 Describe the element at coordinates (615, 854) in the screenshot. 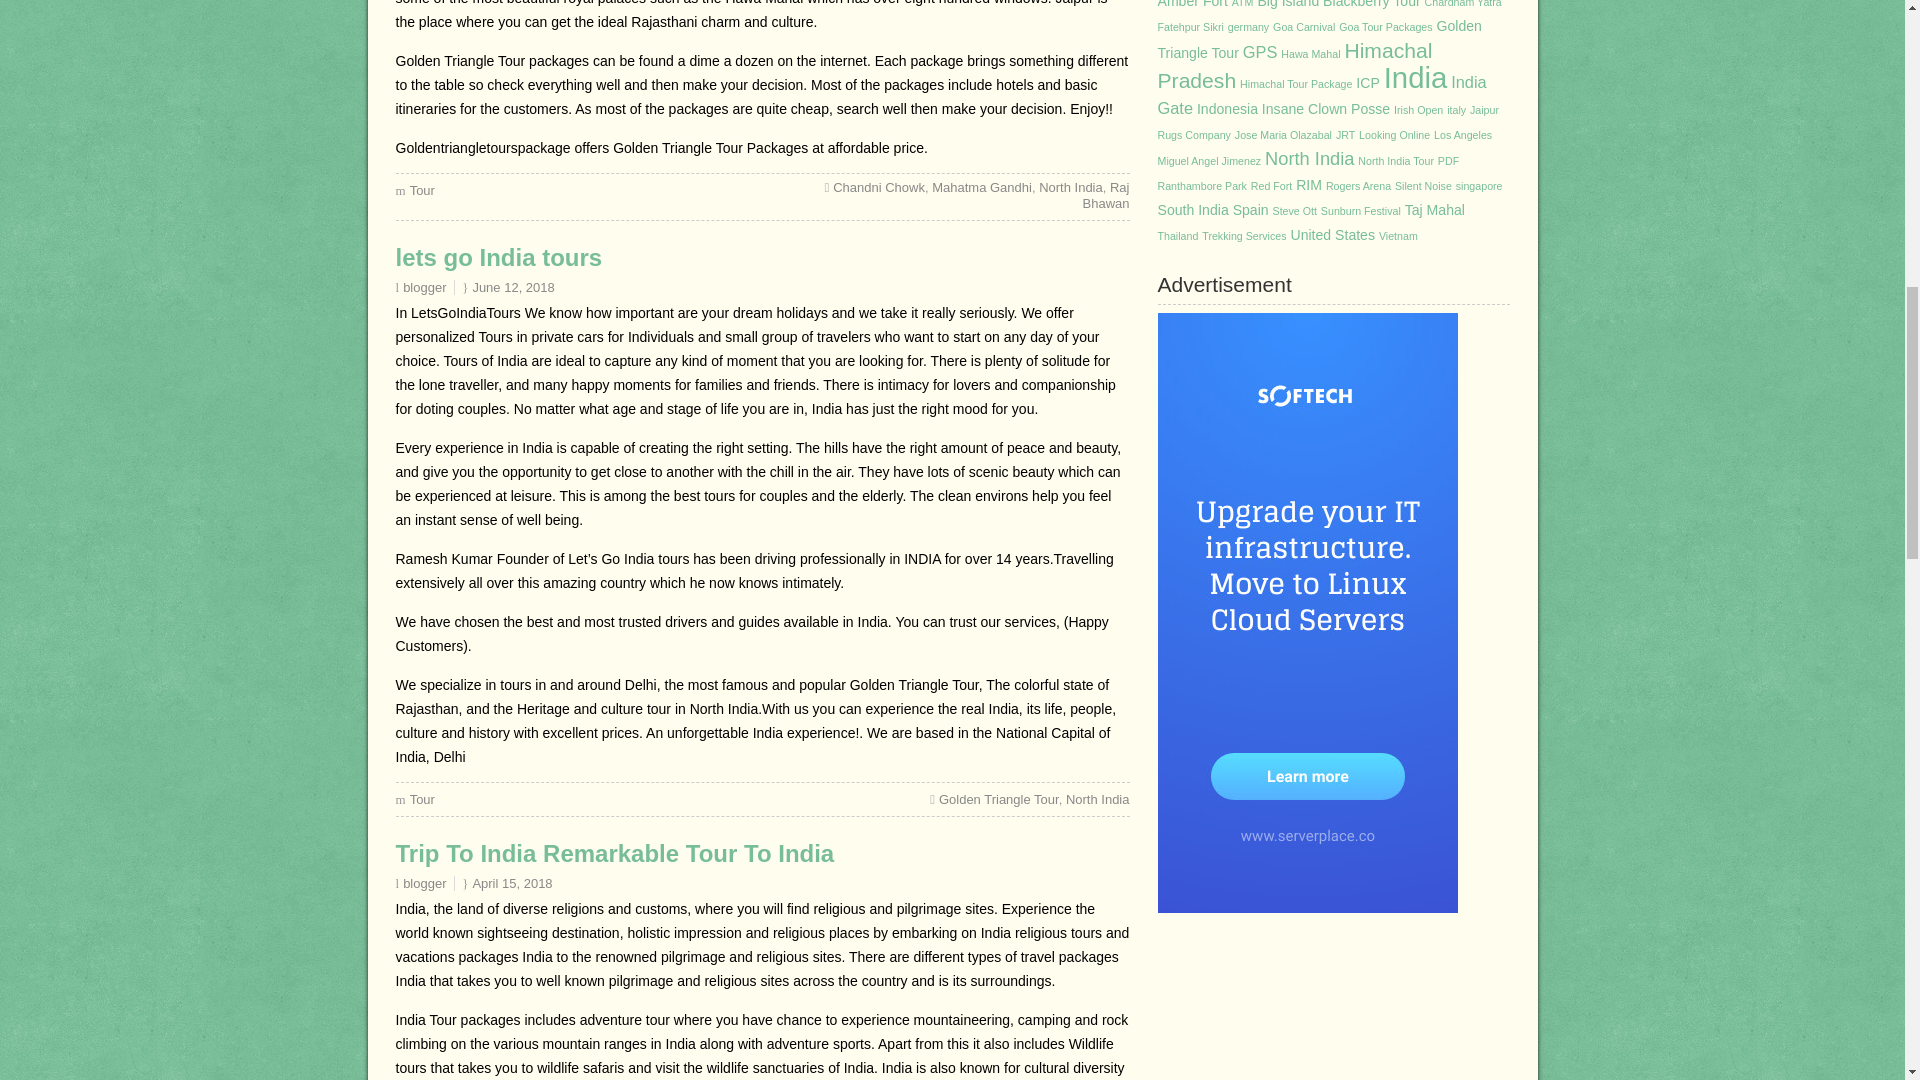

I see `Trip To India Remarkable Tour To India` at that location.